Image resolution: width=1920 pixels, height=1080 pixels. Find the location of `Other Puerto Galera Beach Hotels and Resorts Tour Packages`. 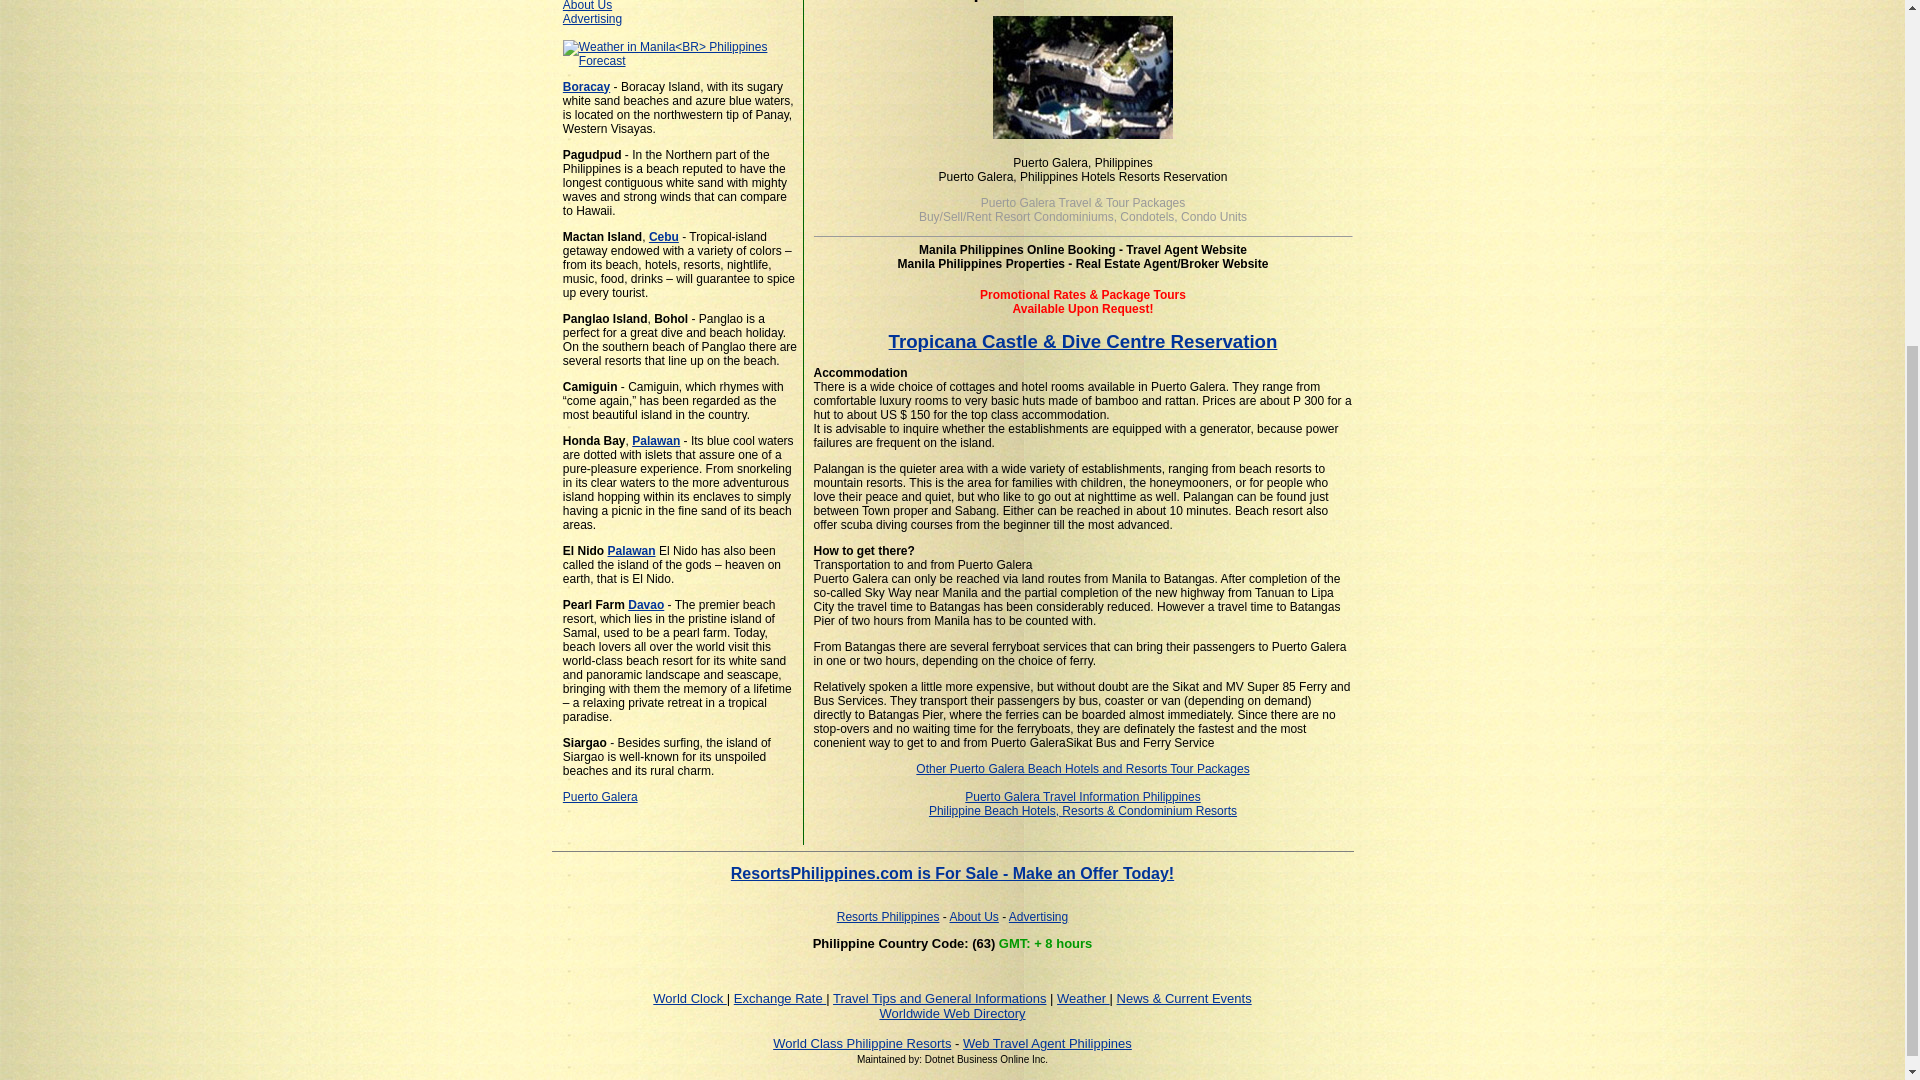

Other Puerto Galera Beach Hotels and Resorts Tour Packages is located at coordinates (1082, 769).